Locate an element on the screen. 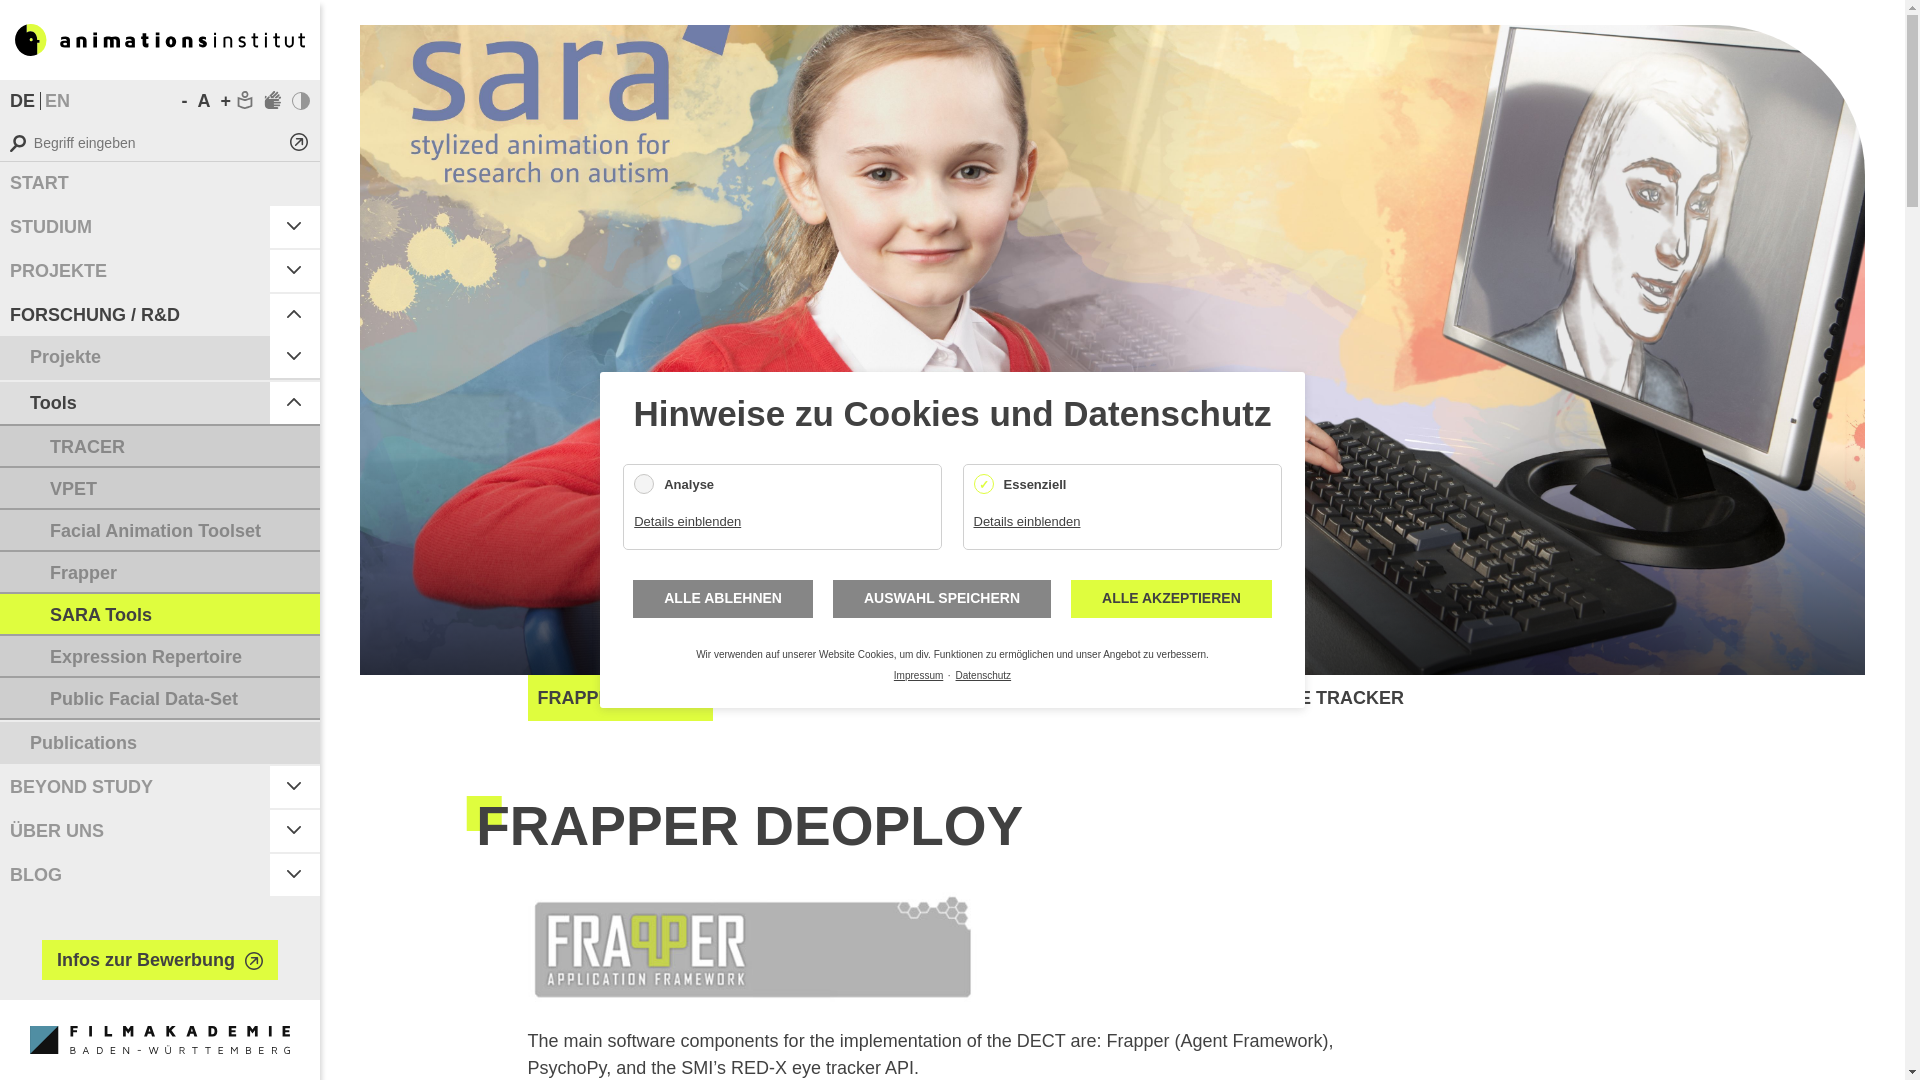 Image resolution: width=1920 pixels, height=1080 pixels. AI-Logo is located at coordinates (160, 39).